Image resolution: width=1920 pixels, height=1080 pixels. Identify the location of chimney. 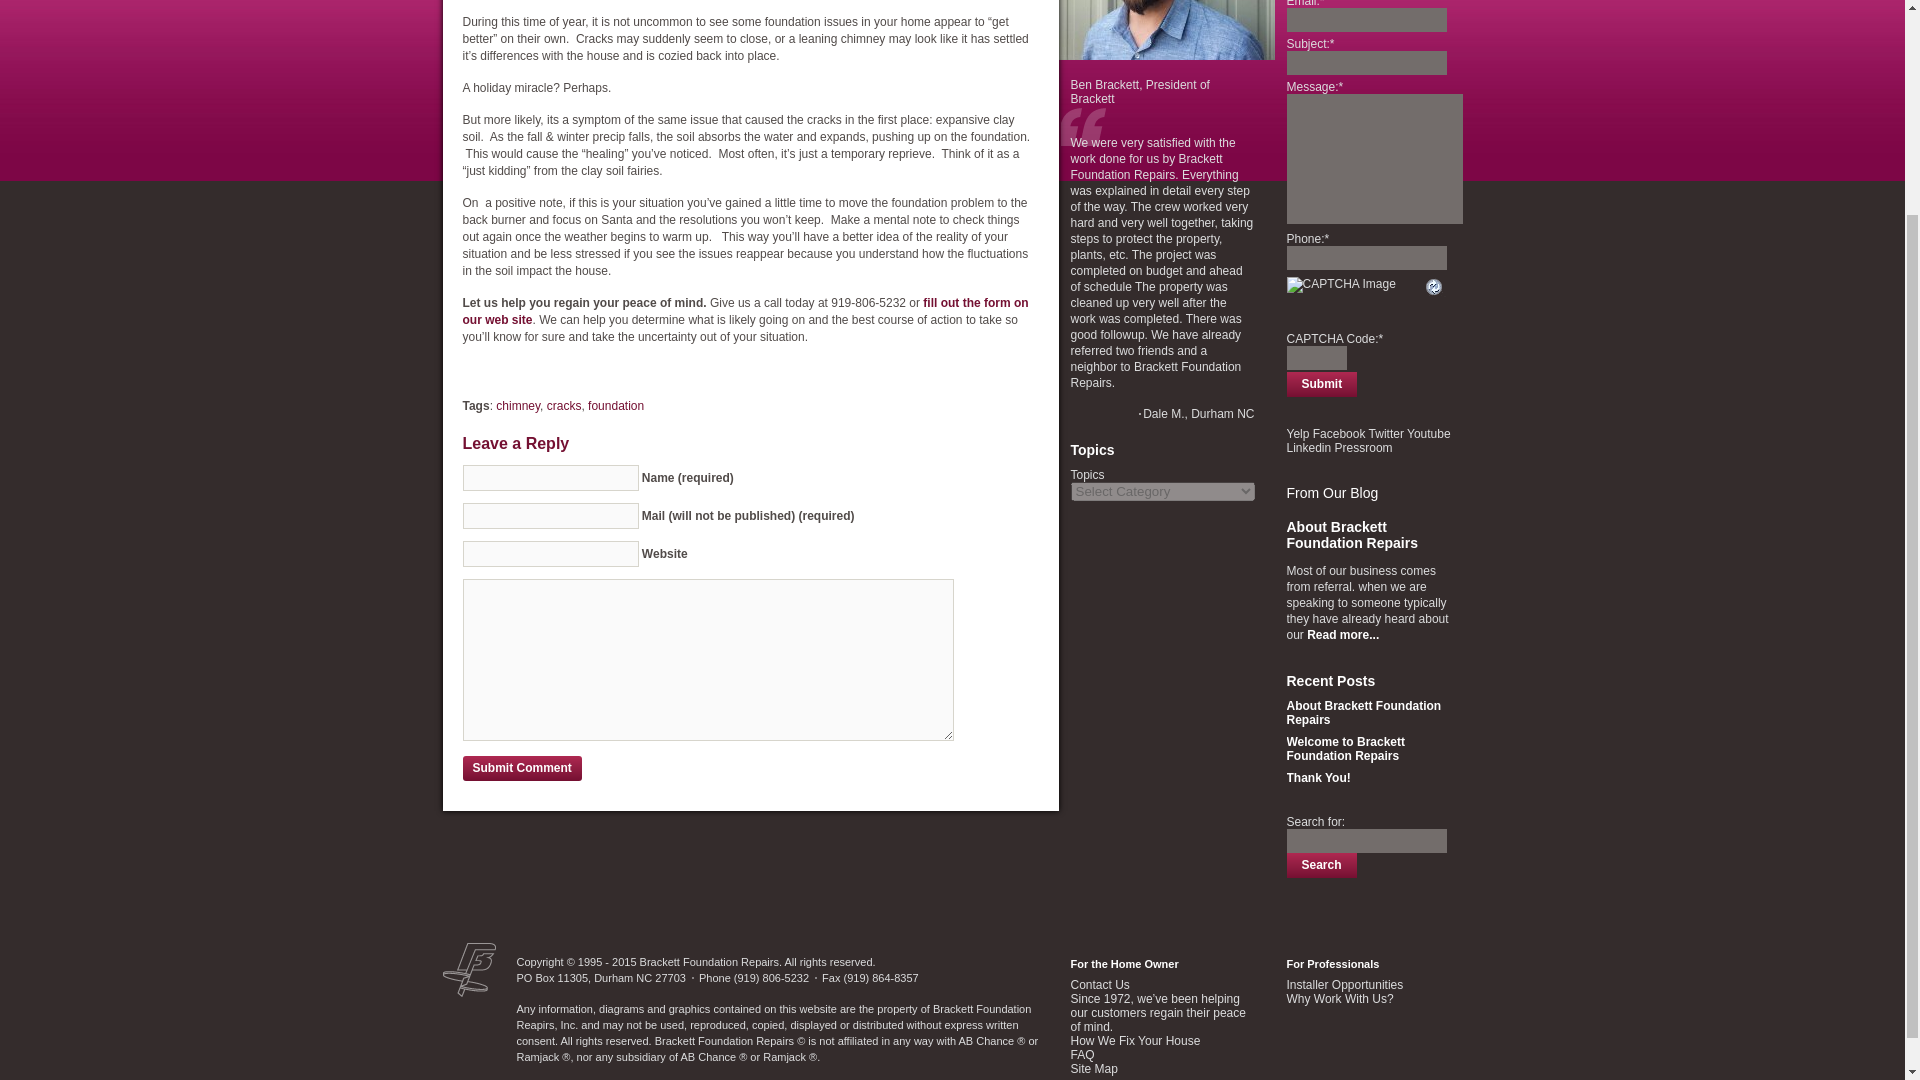
(517, 405).